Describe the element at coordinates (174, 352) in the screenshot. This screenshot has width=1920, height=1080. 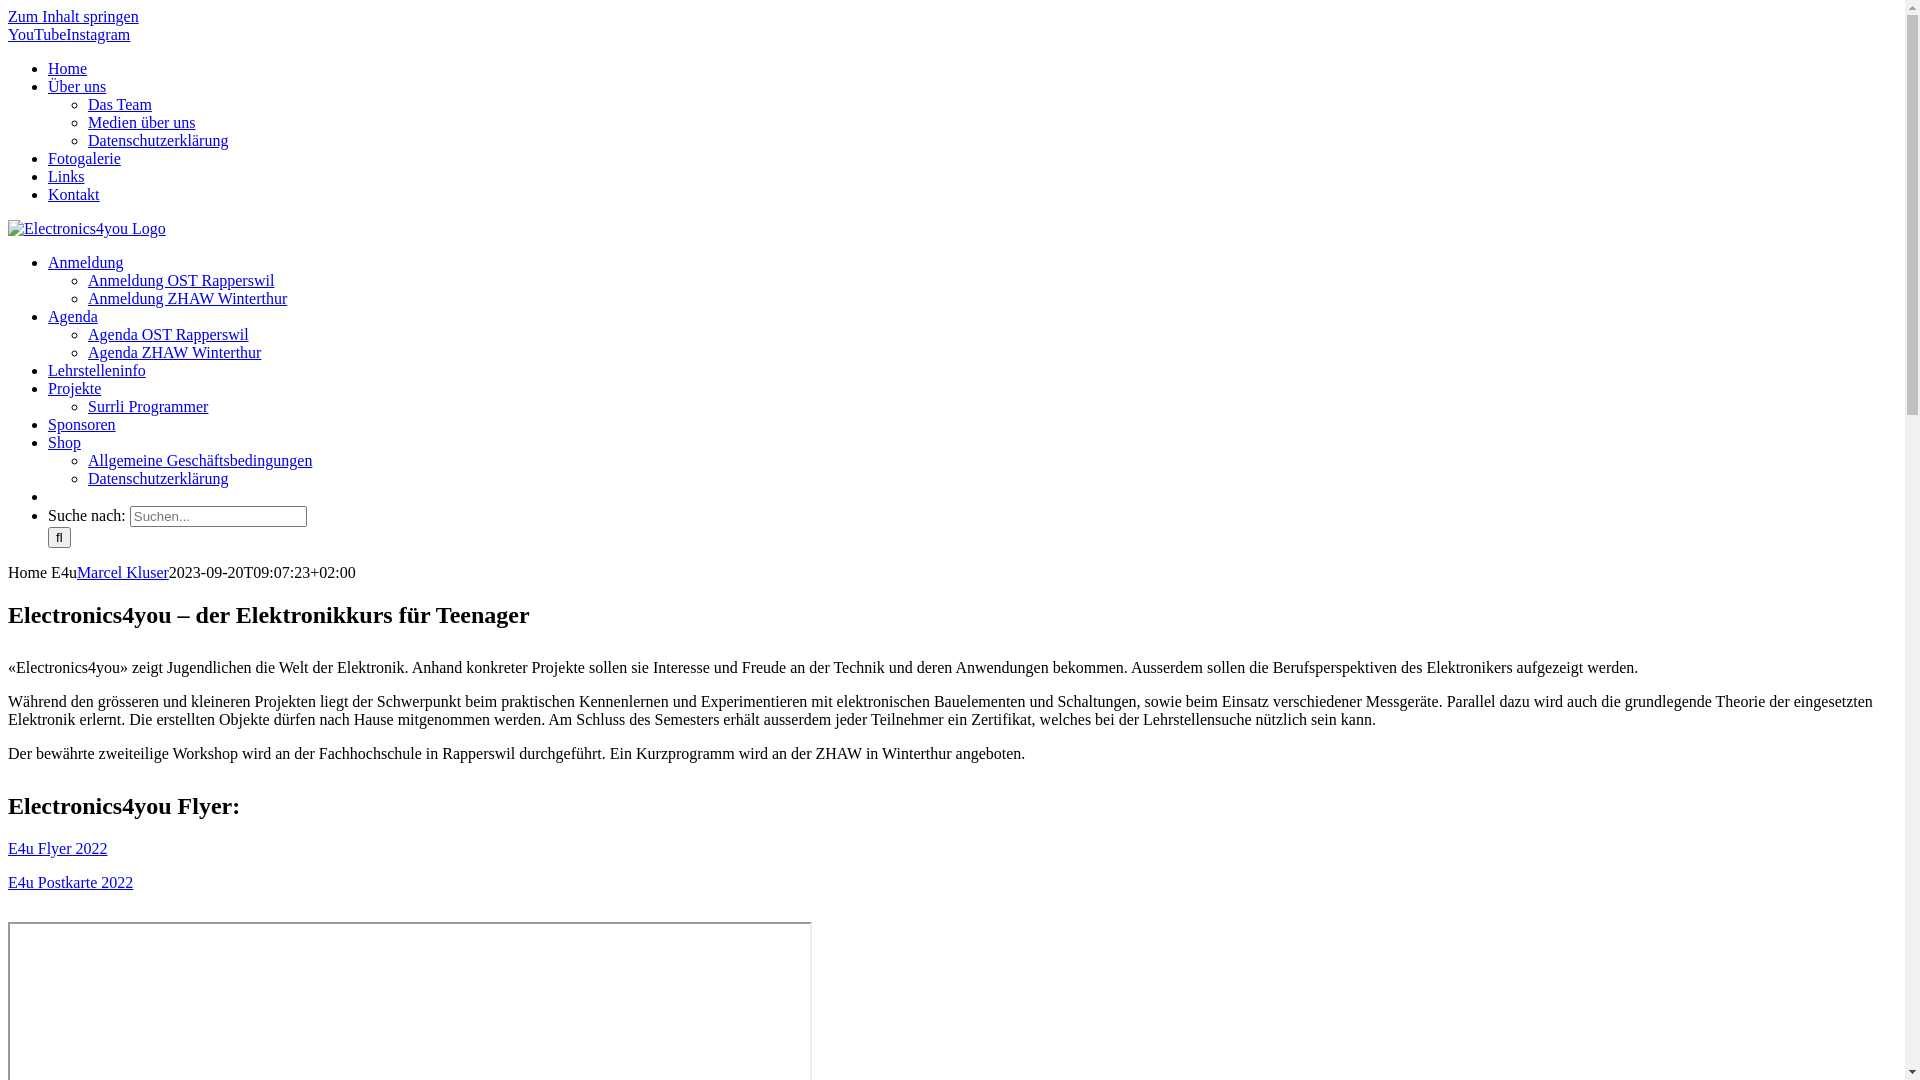
I see `Agenda ZHAW Winterthur` at that location.